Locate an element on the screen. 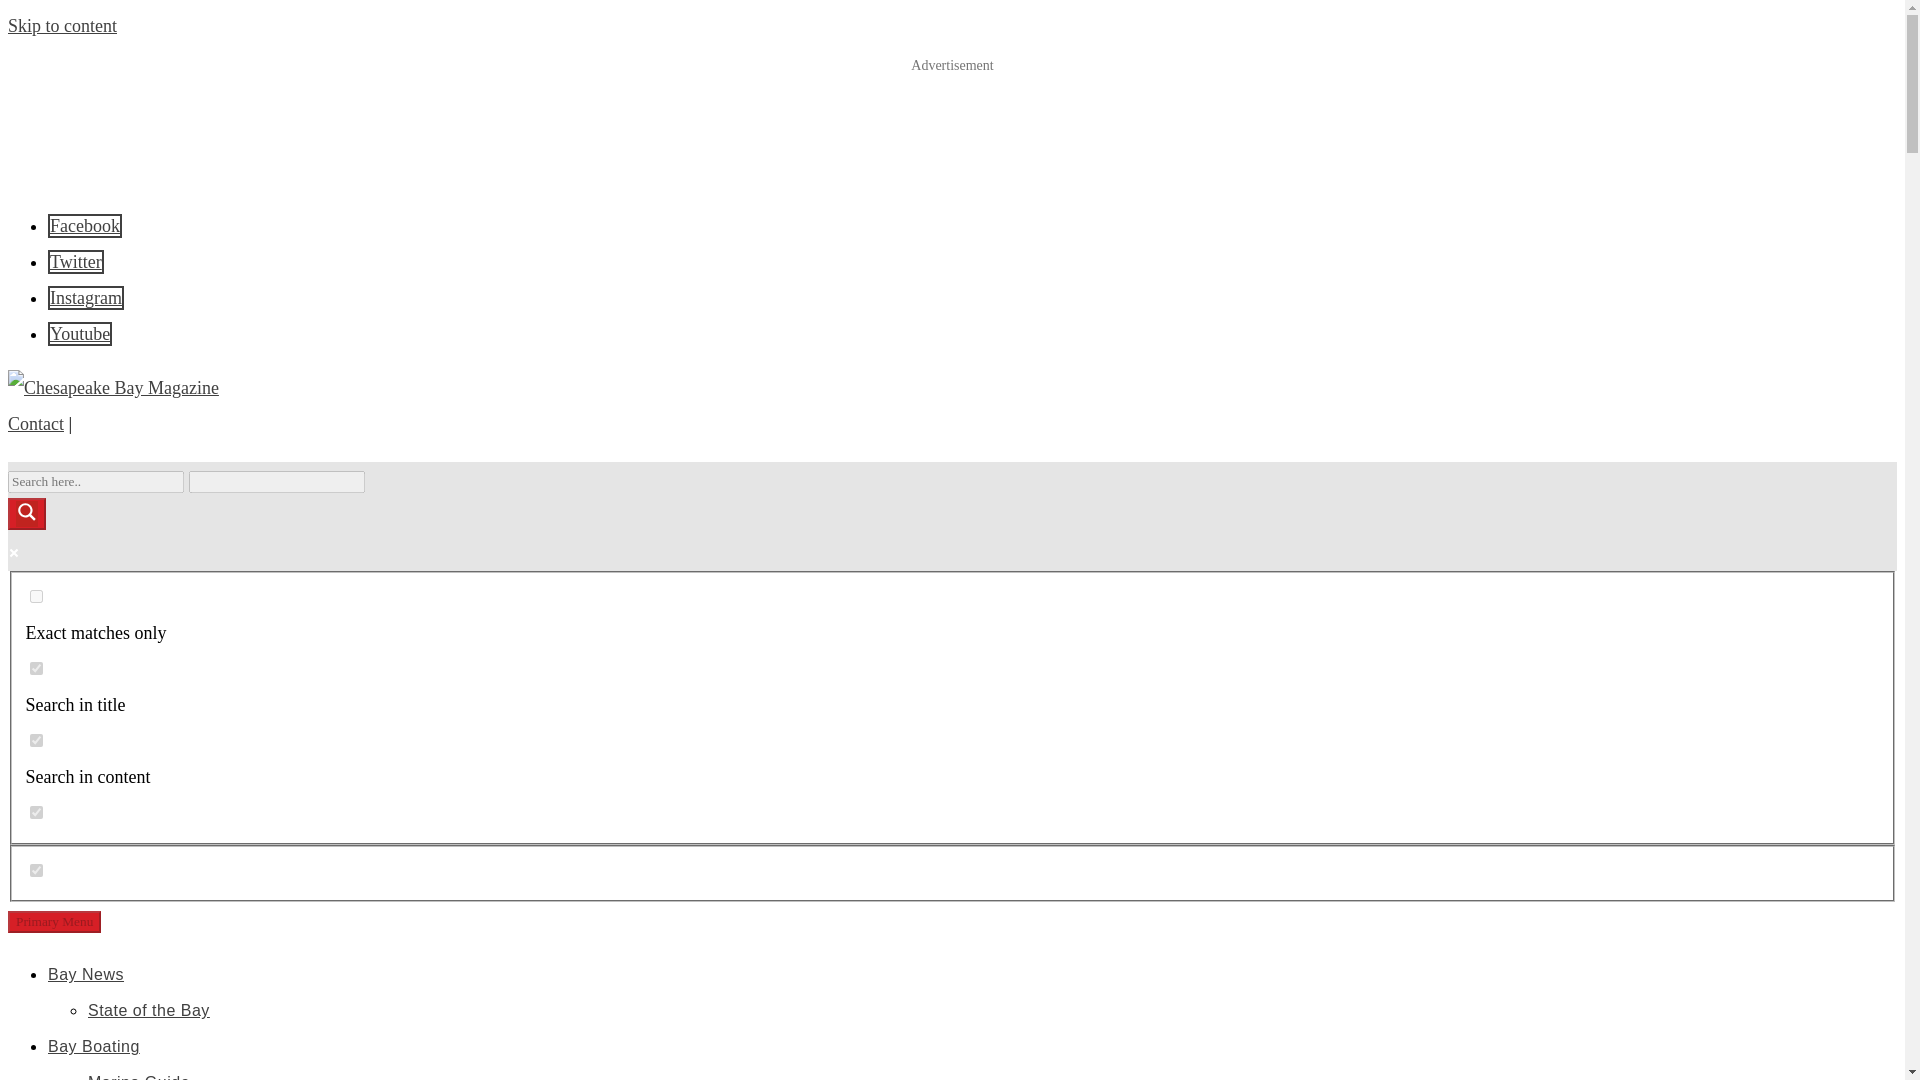 This screenshot has width=1920, height=1080. Start search is located at coordinates (376, 474).